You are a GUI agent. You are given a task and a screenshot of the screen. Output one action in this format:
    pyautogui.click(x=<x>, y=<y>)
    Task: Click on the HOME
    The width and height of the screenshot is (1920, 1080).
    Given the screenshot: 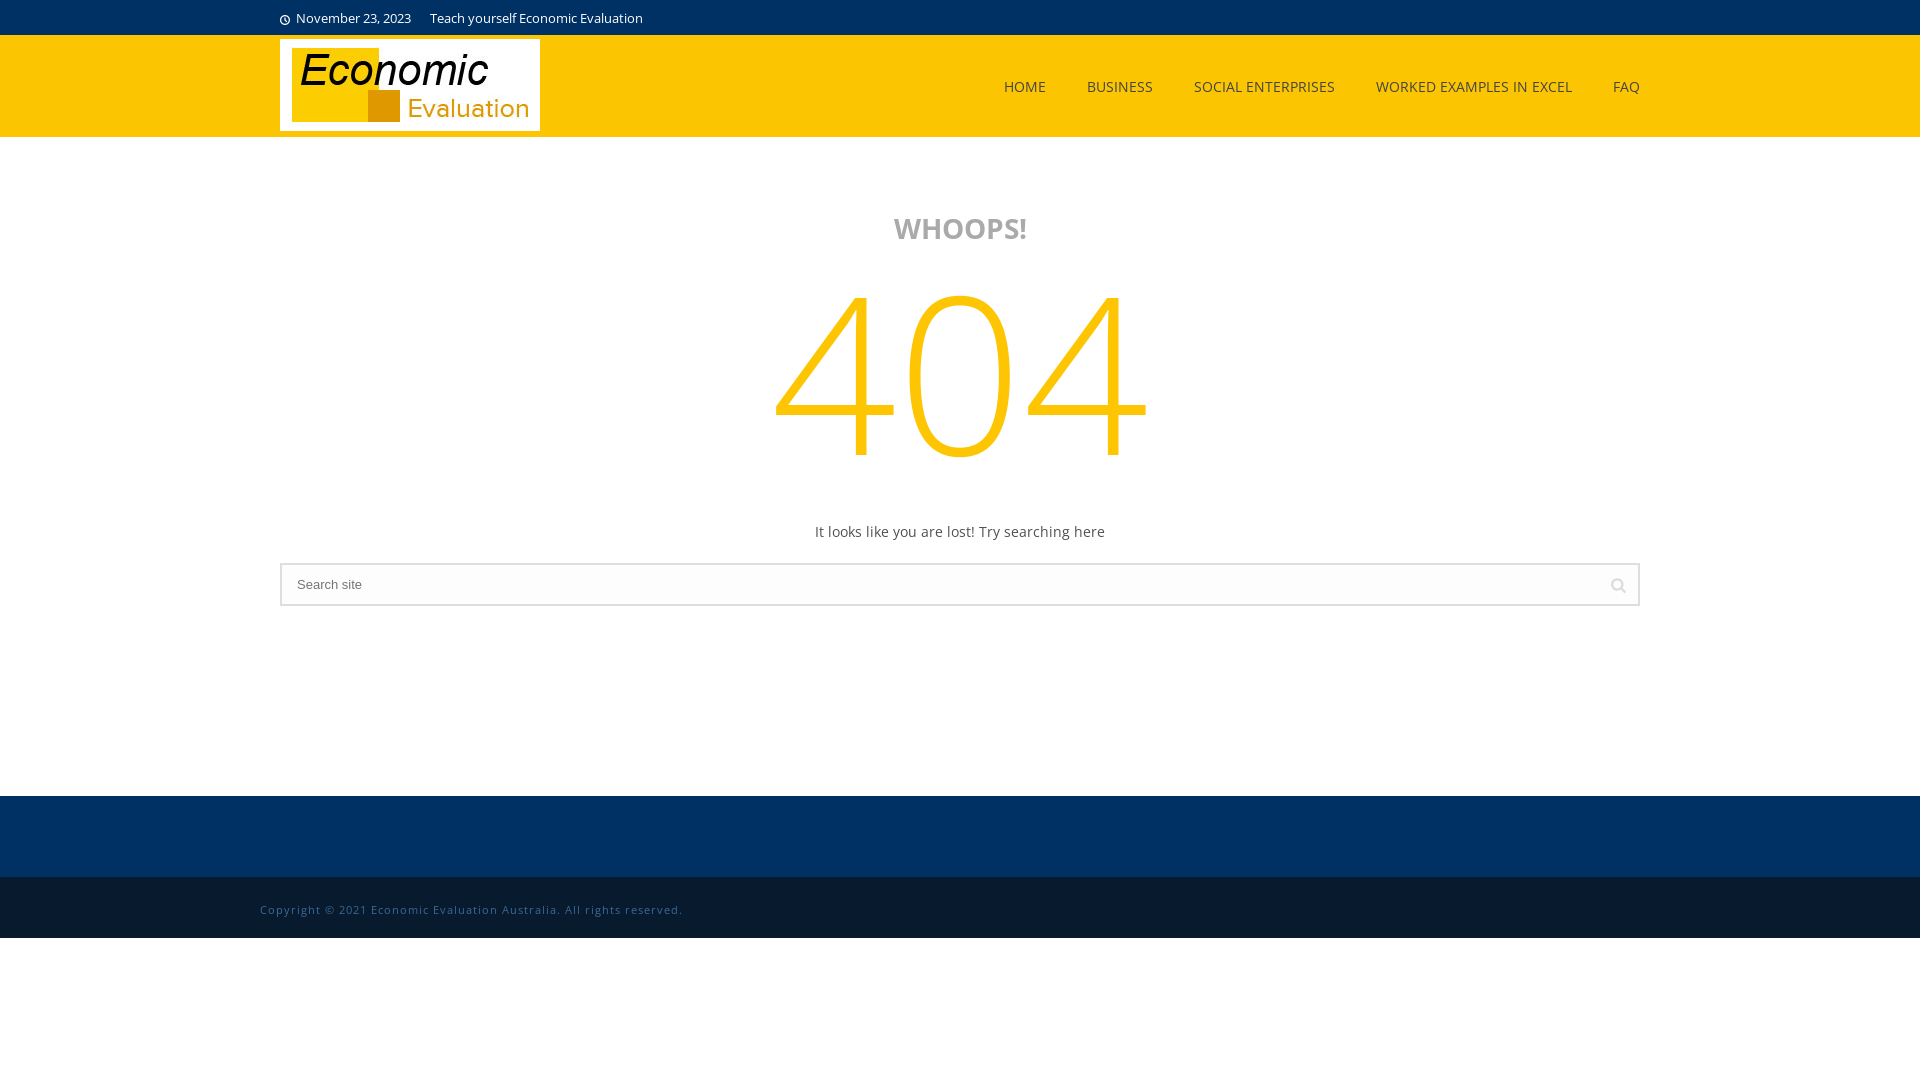 What is the action you would take?
    pyautogui.click(x=1024, y=85)
    